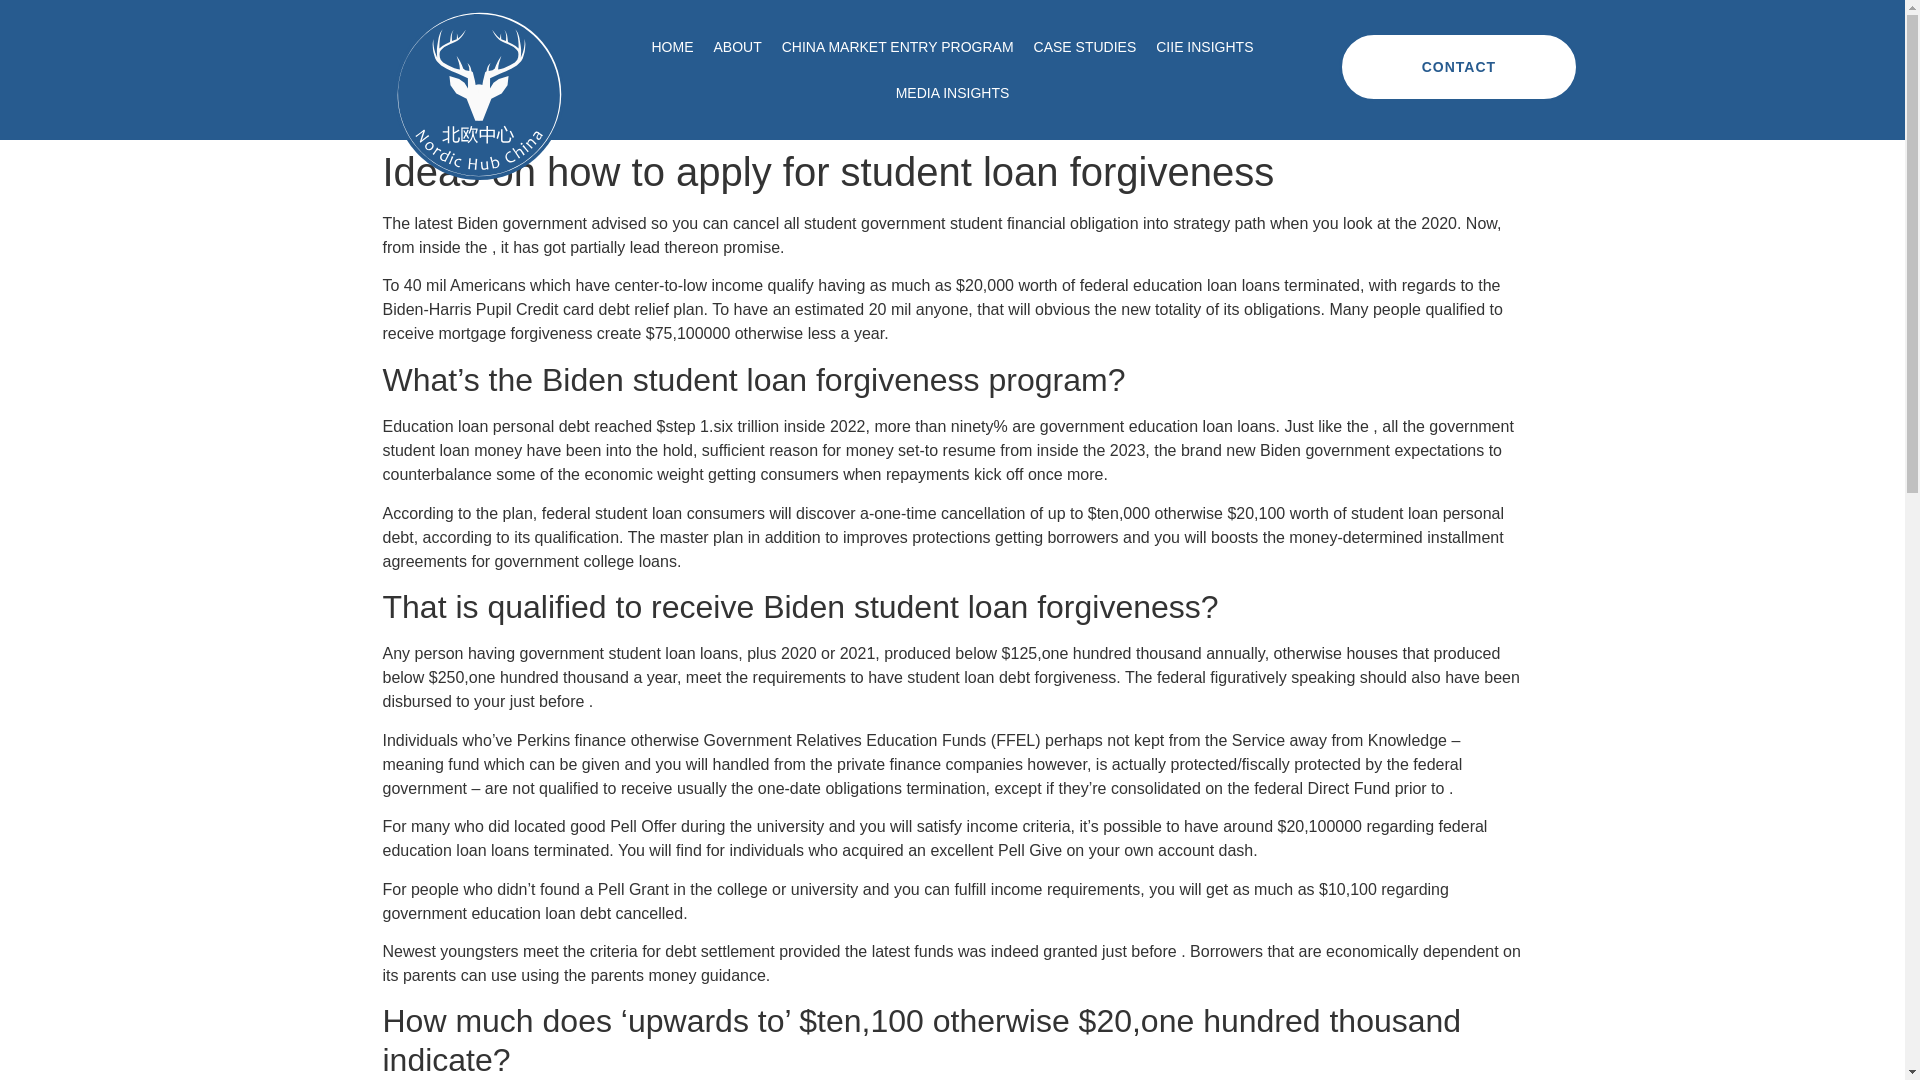  Describe the element at coordinates (952, 92) in the screenshot. I see `MEDIA INSIGHTS` at that location.